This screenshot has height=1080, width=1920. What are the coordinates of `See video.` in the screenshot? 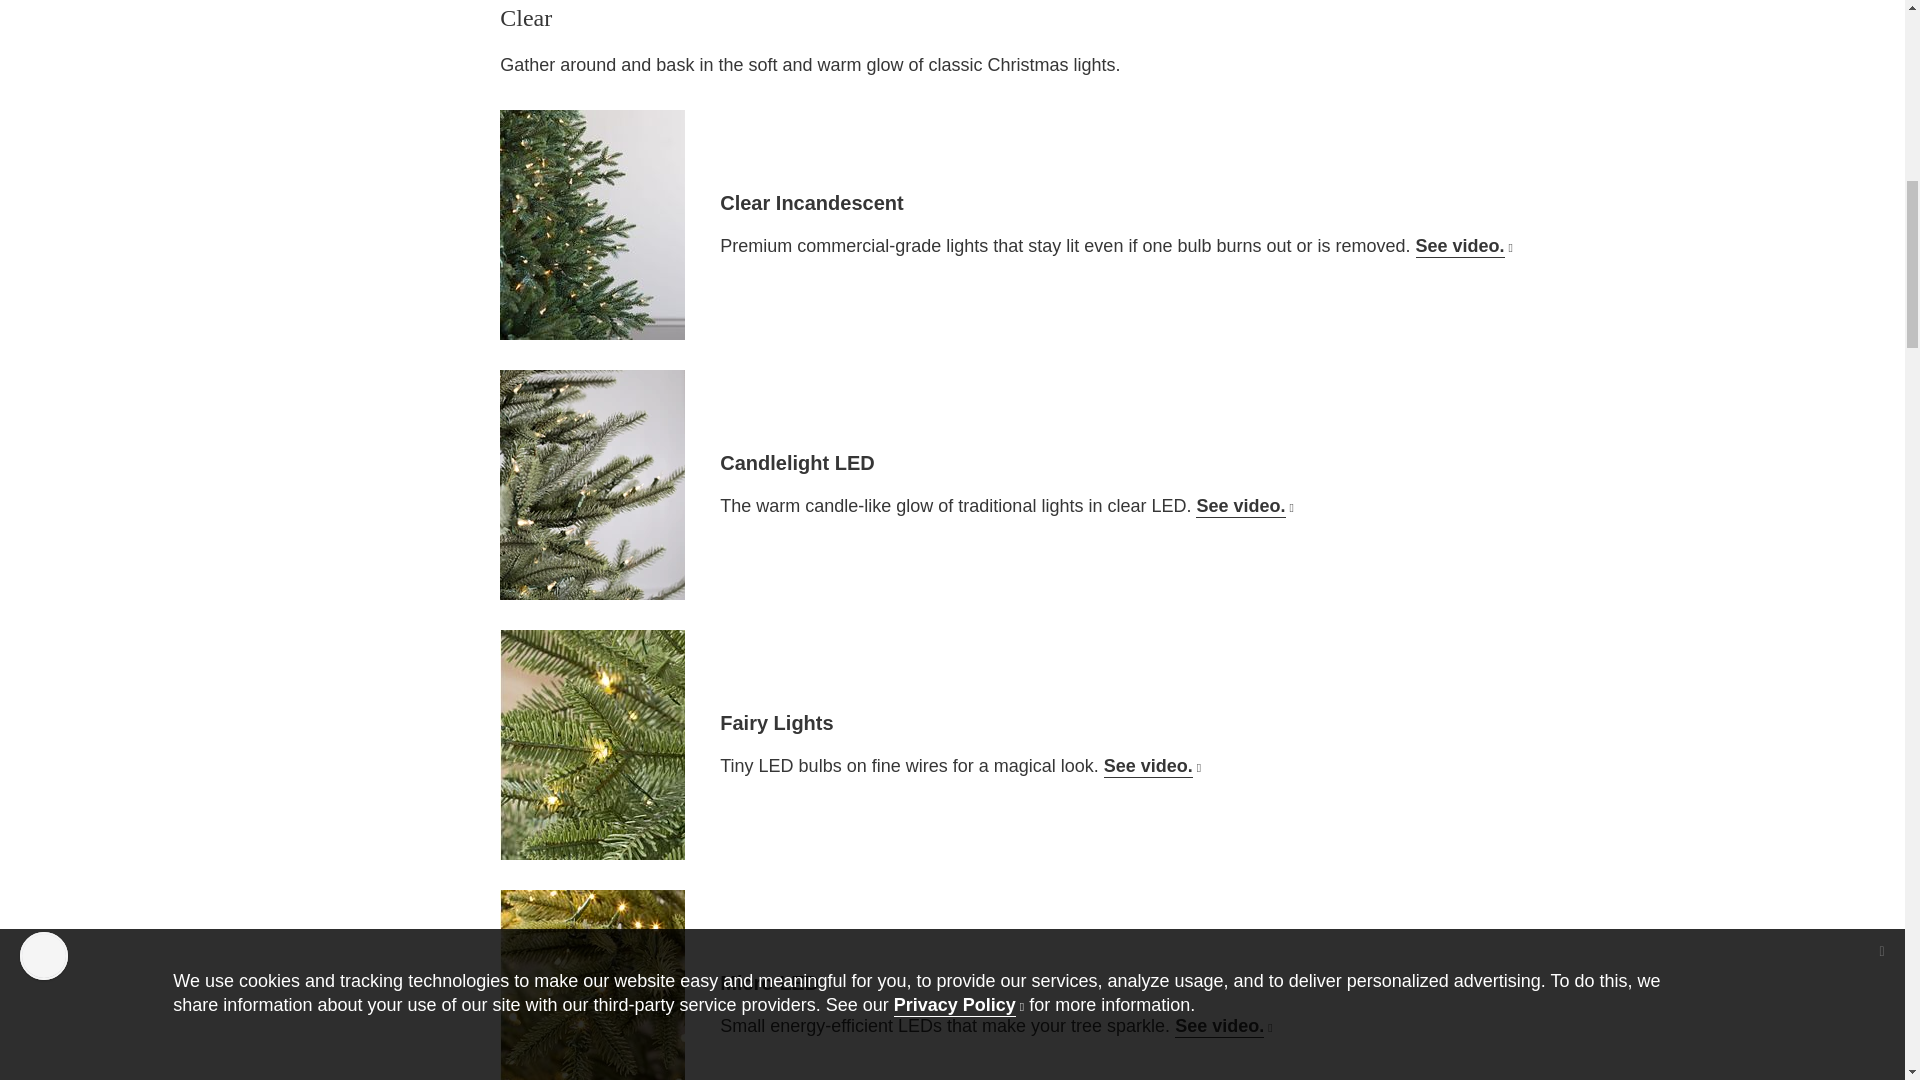 It's located at (1244, 506).